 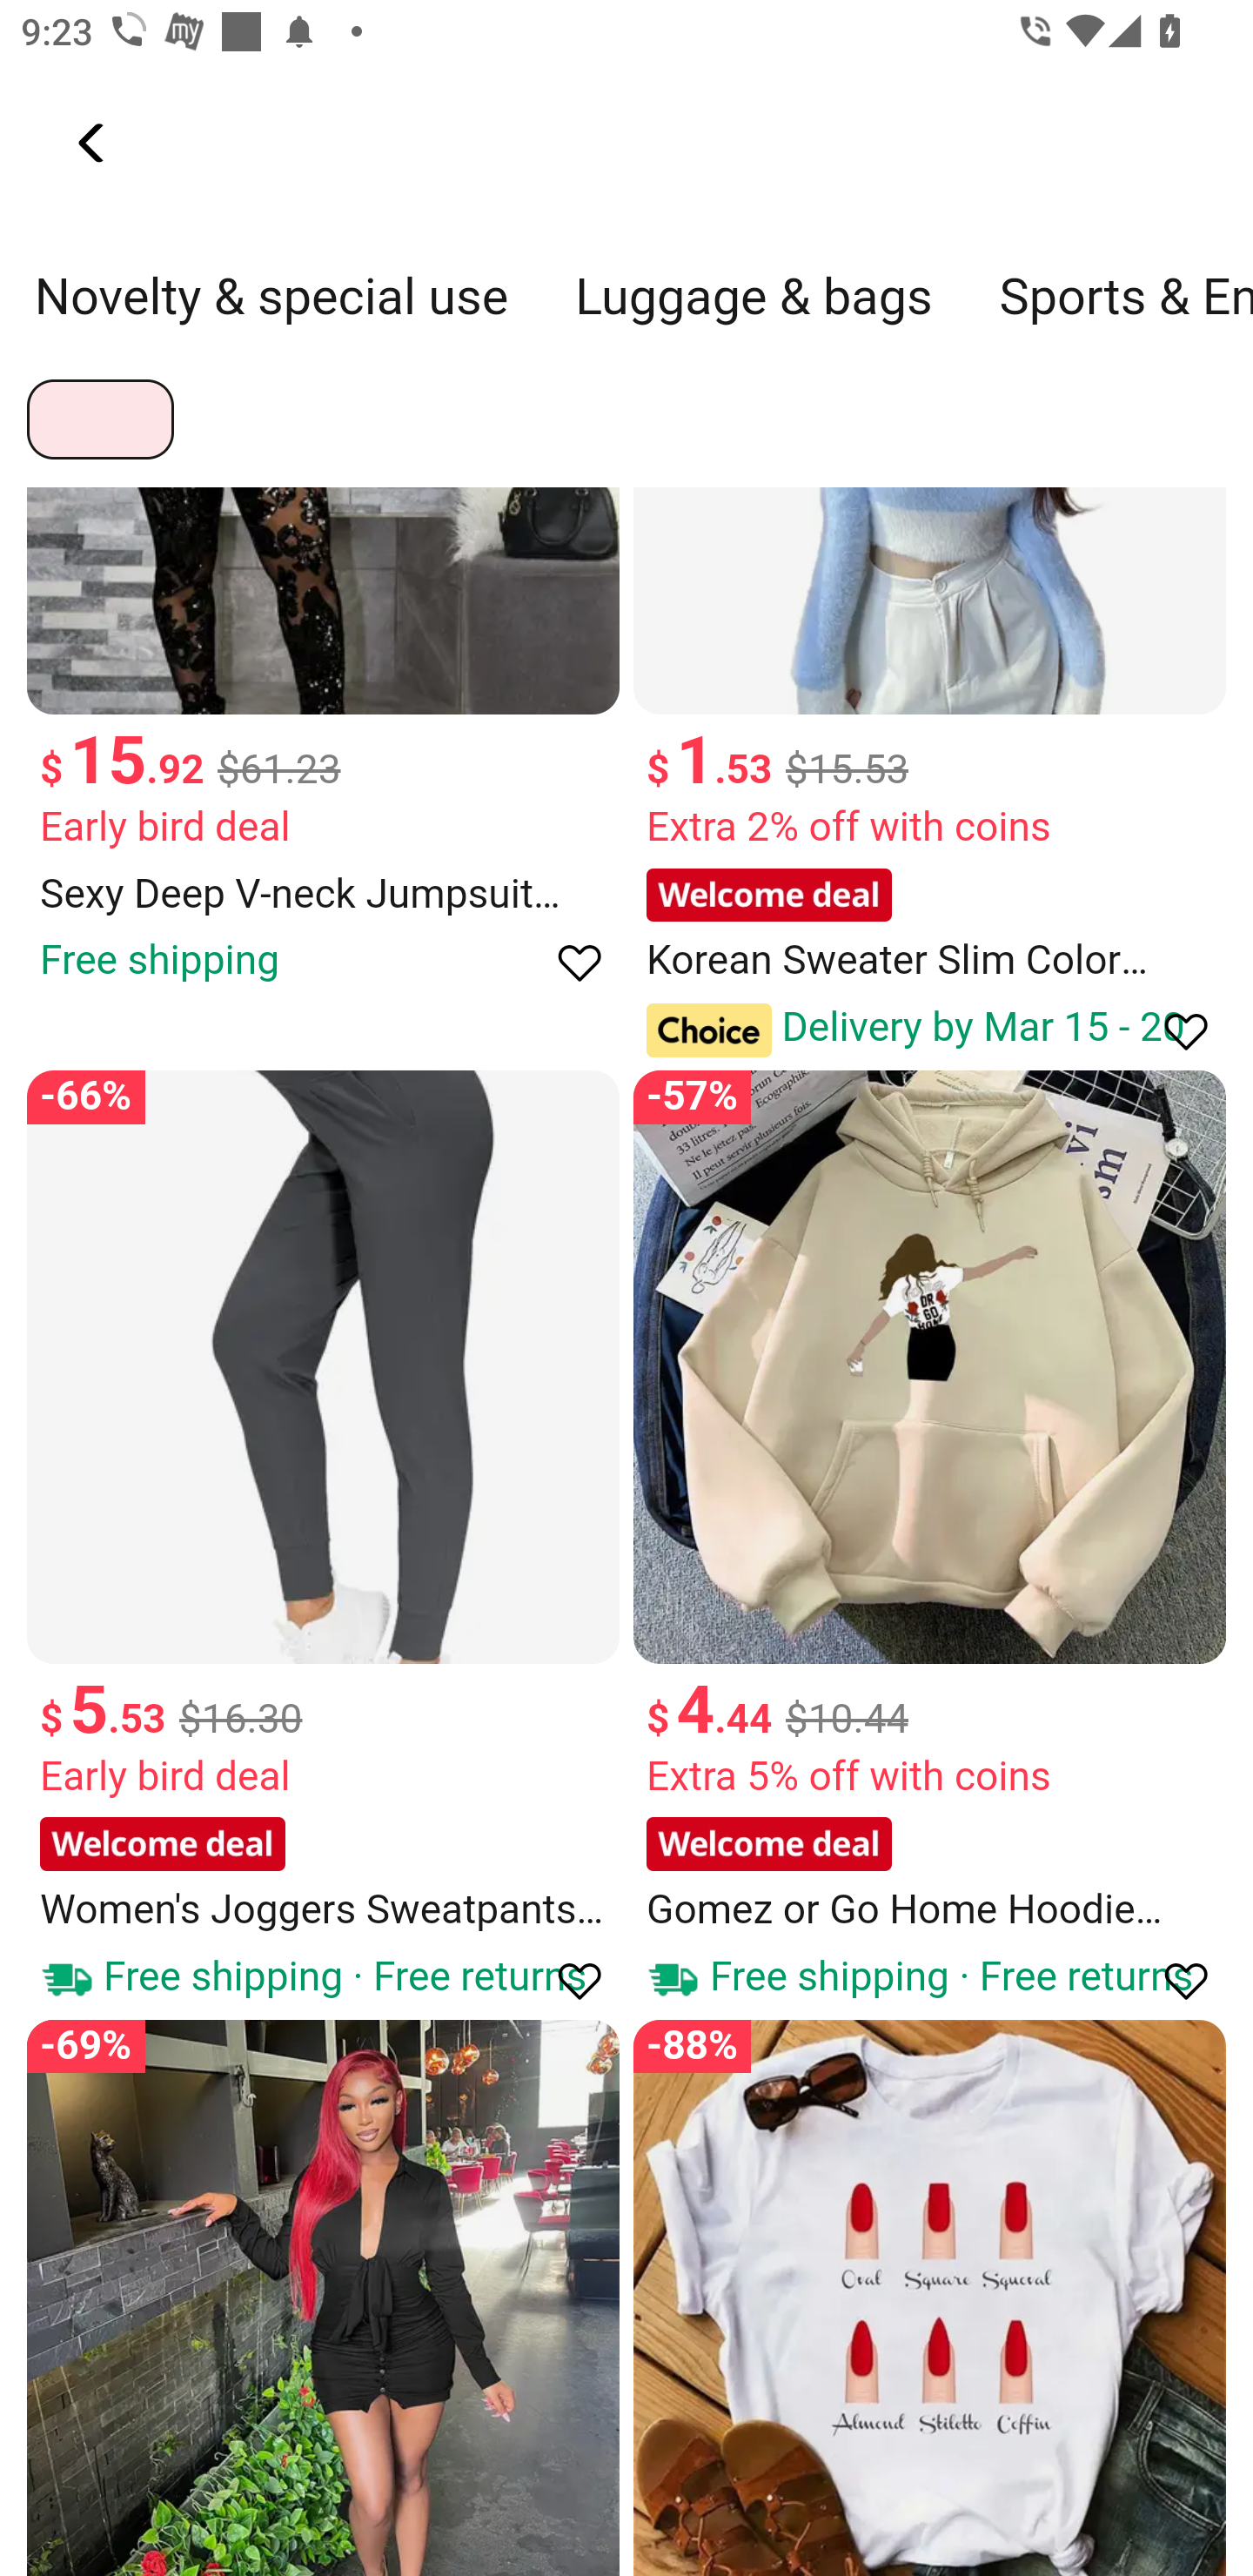 I want to click on , so click(x=94, y=143).